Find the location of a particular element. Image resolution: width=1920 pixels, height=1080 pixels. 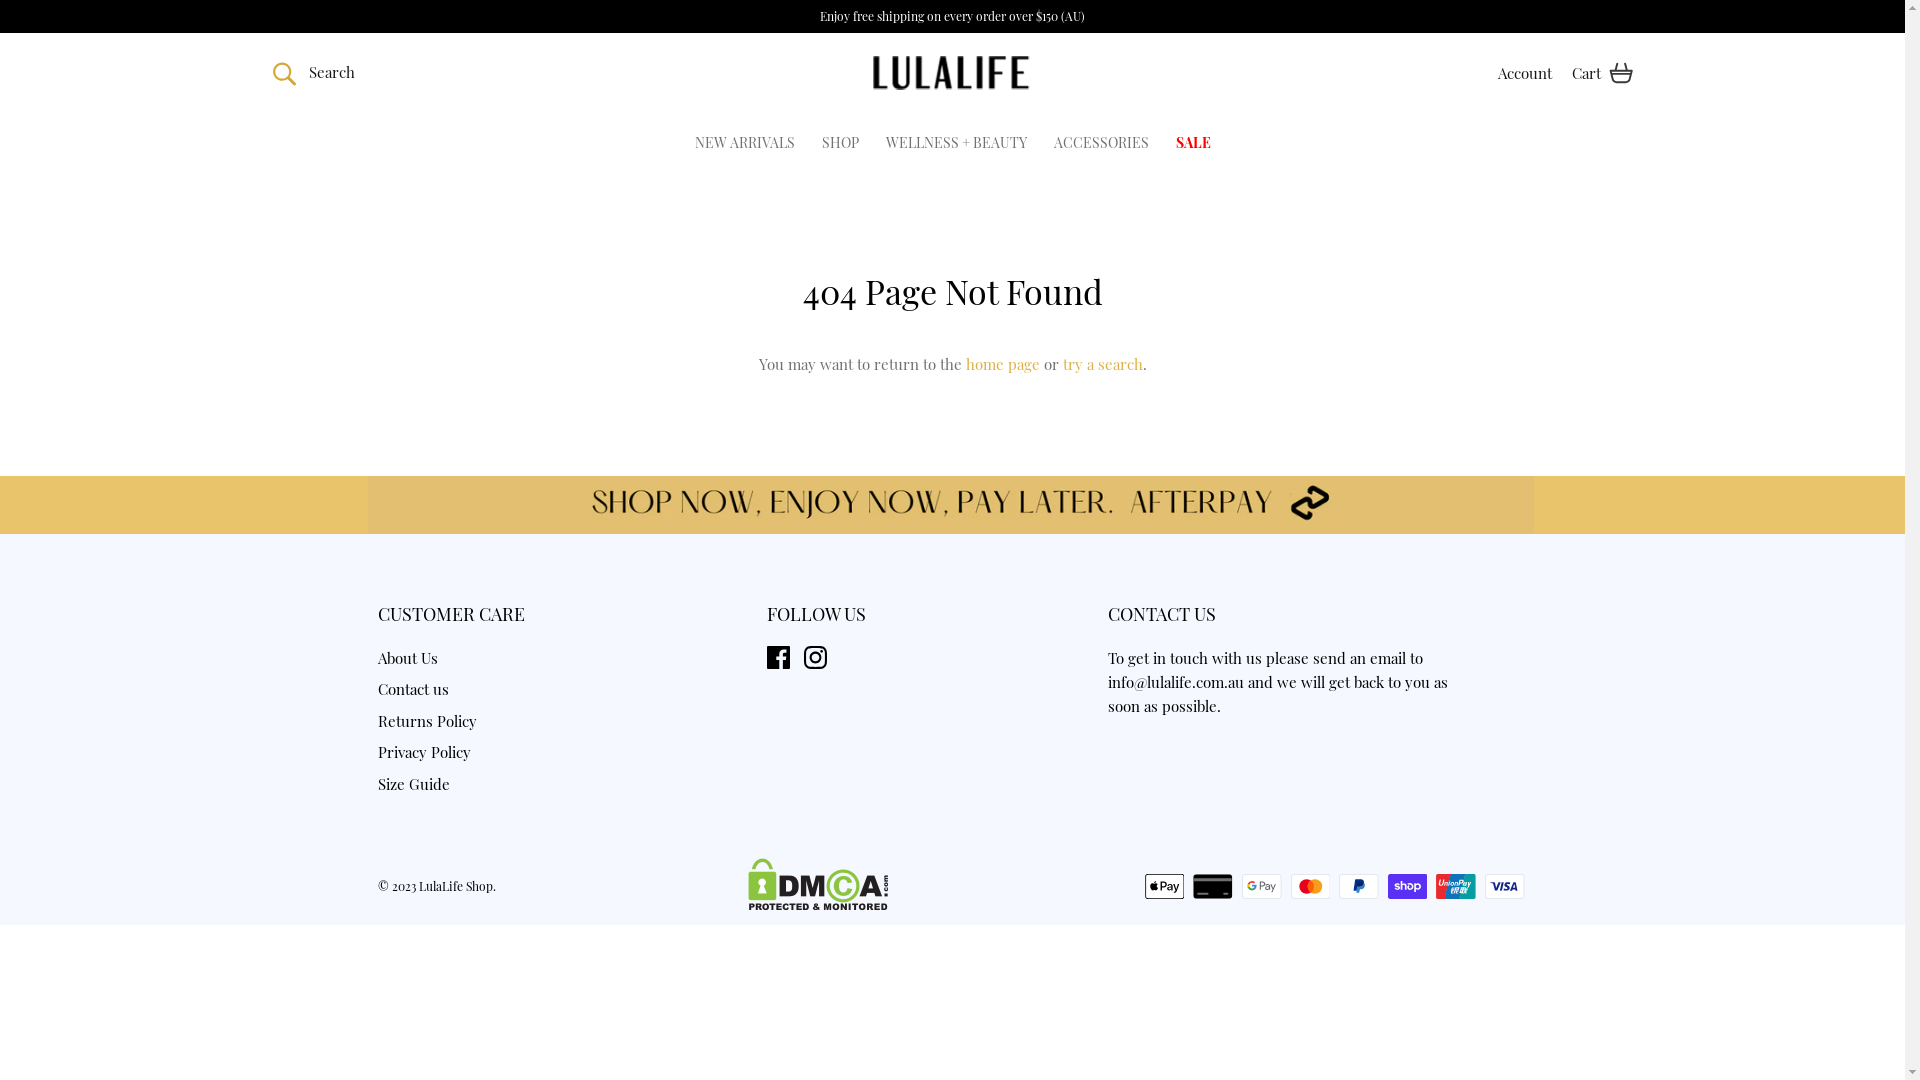

Size Guide is located at coordinates (414, 784).